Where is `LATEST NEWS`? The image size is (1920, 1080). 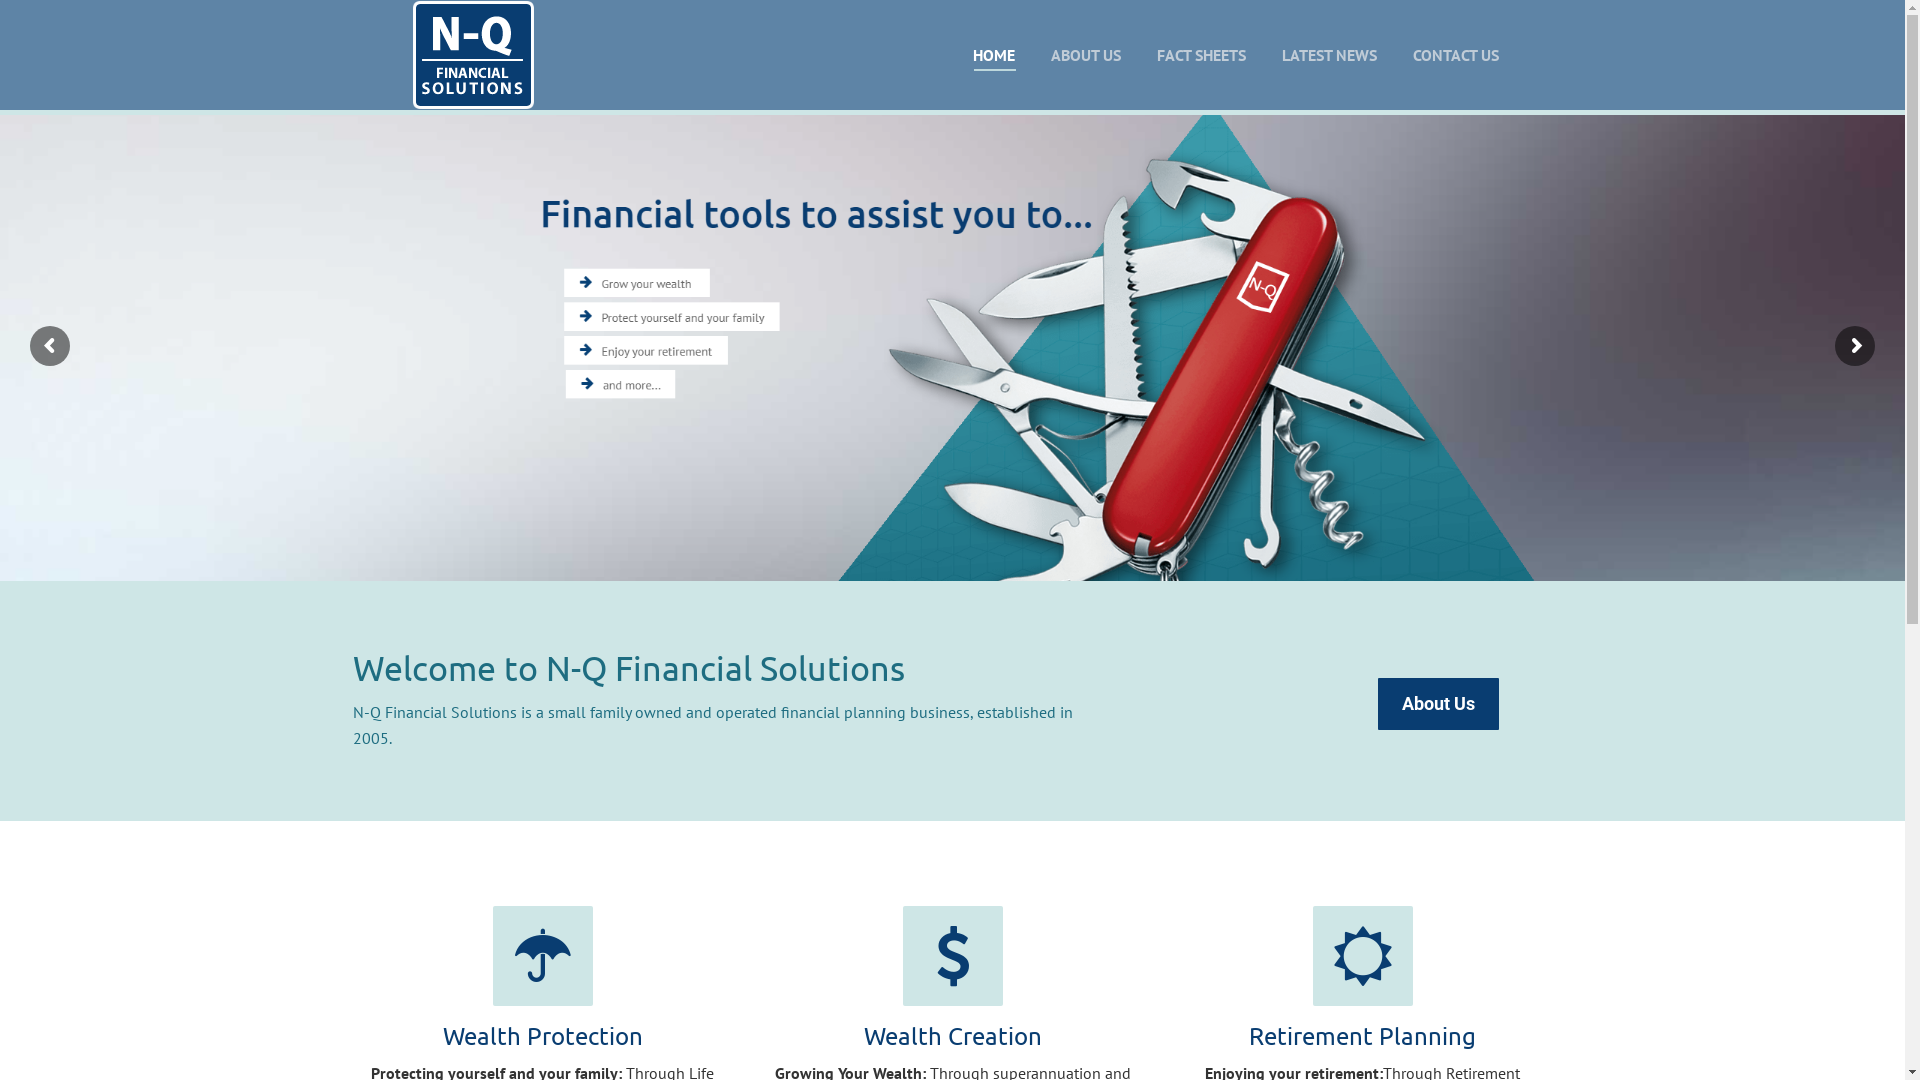 LATEST NEWS is located at coordinates (1330, 55).